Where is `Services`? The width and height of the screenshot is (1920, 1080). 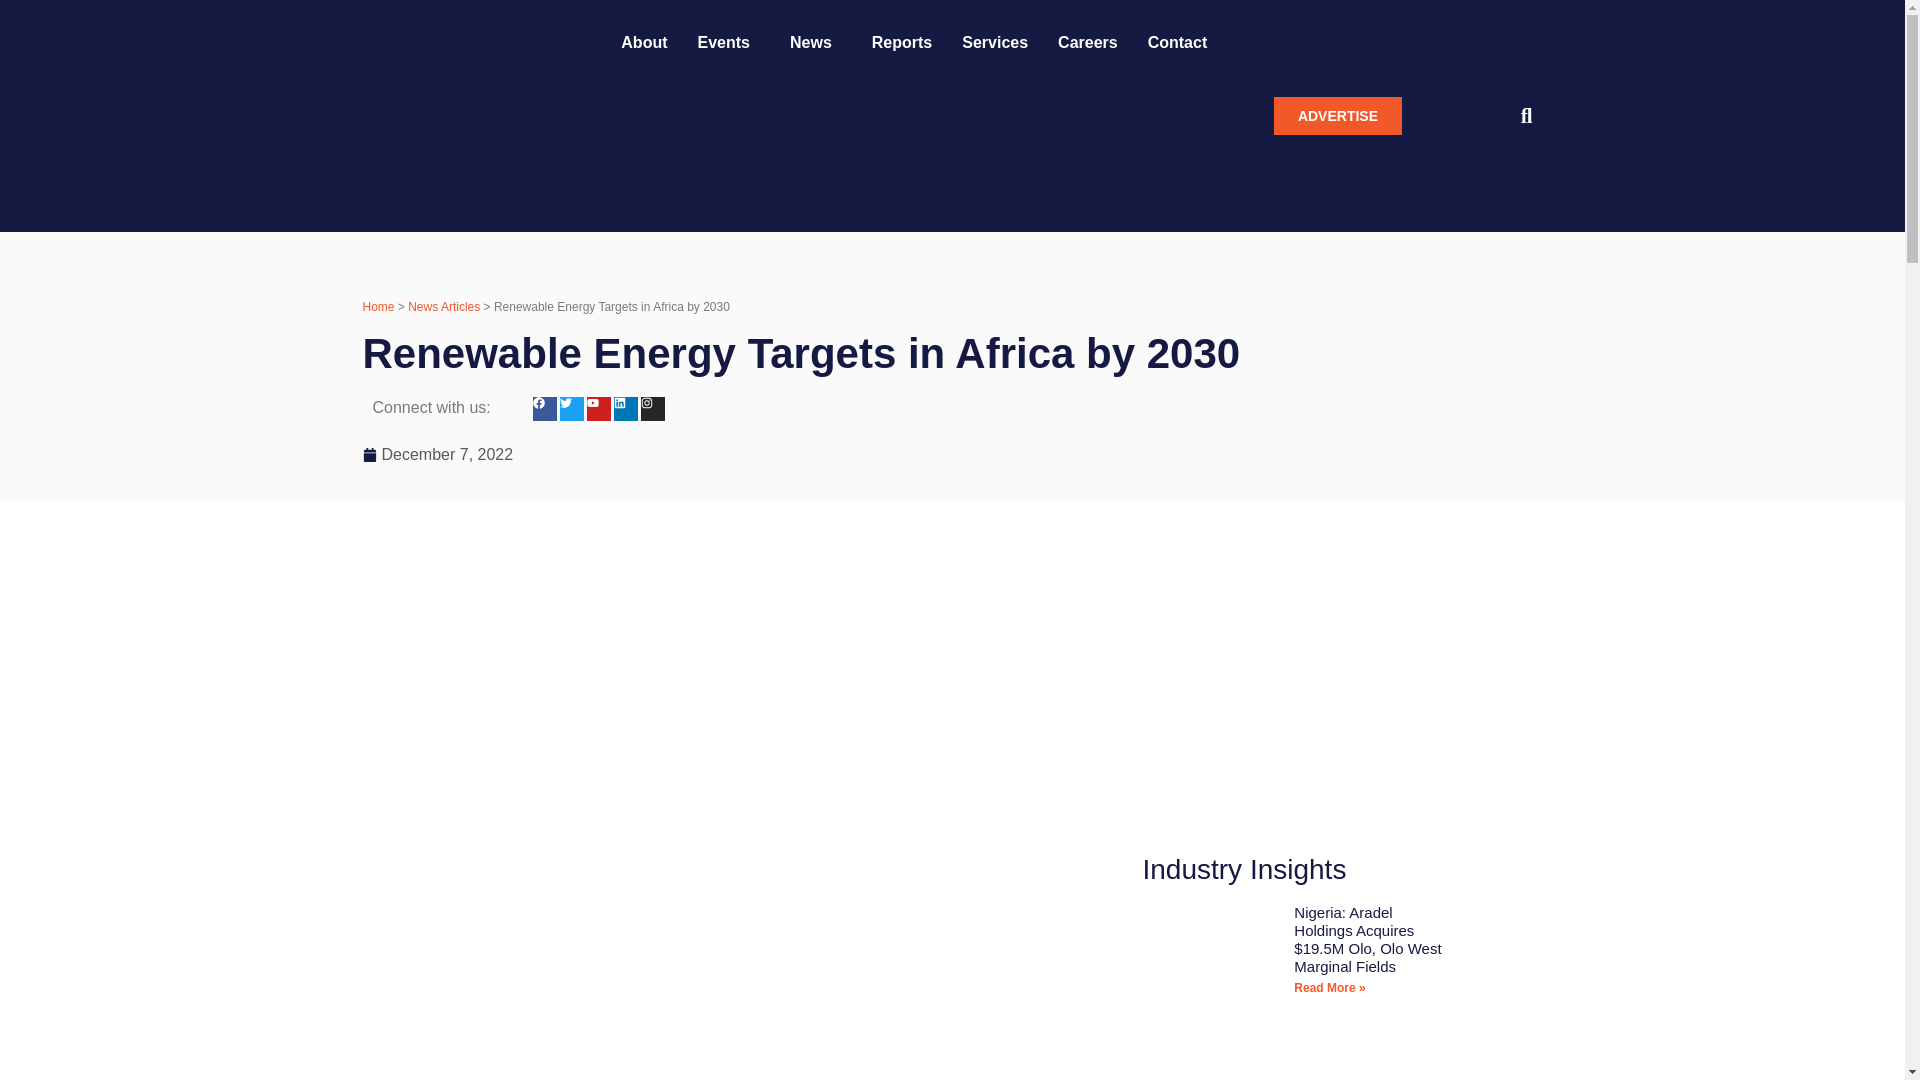 Services is located at coordinates (994, 42).